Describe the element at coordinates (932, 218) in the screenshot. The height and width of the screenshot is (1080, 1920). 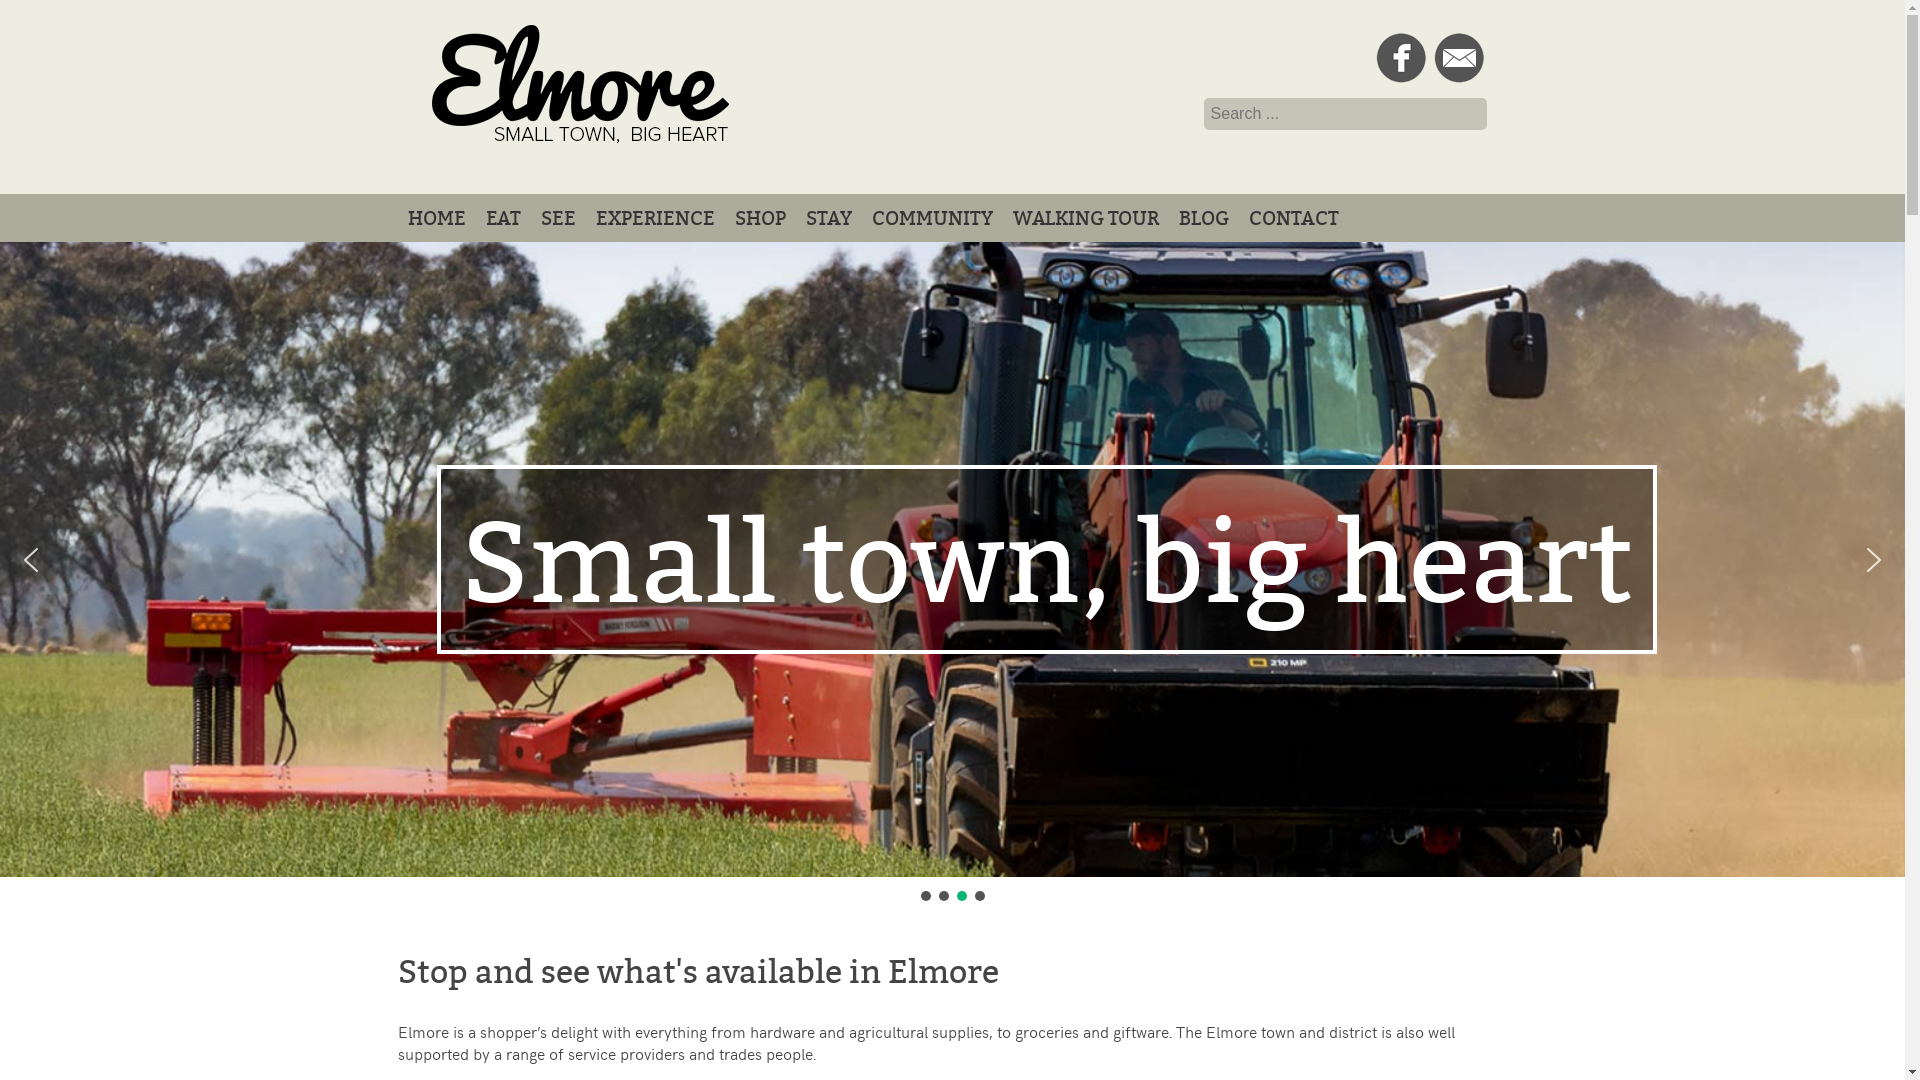
I see `COMMUNITY` at that location.